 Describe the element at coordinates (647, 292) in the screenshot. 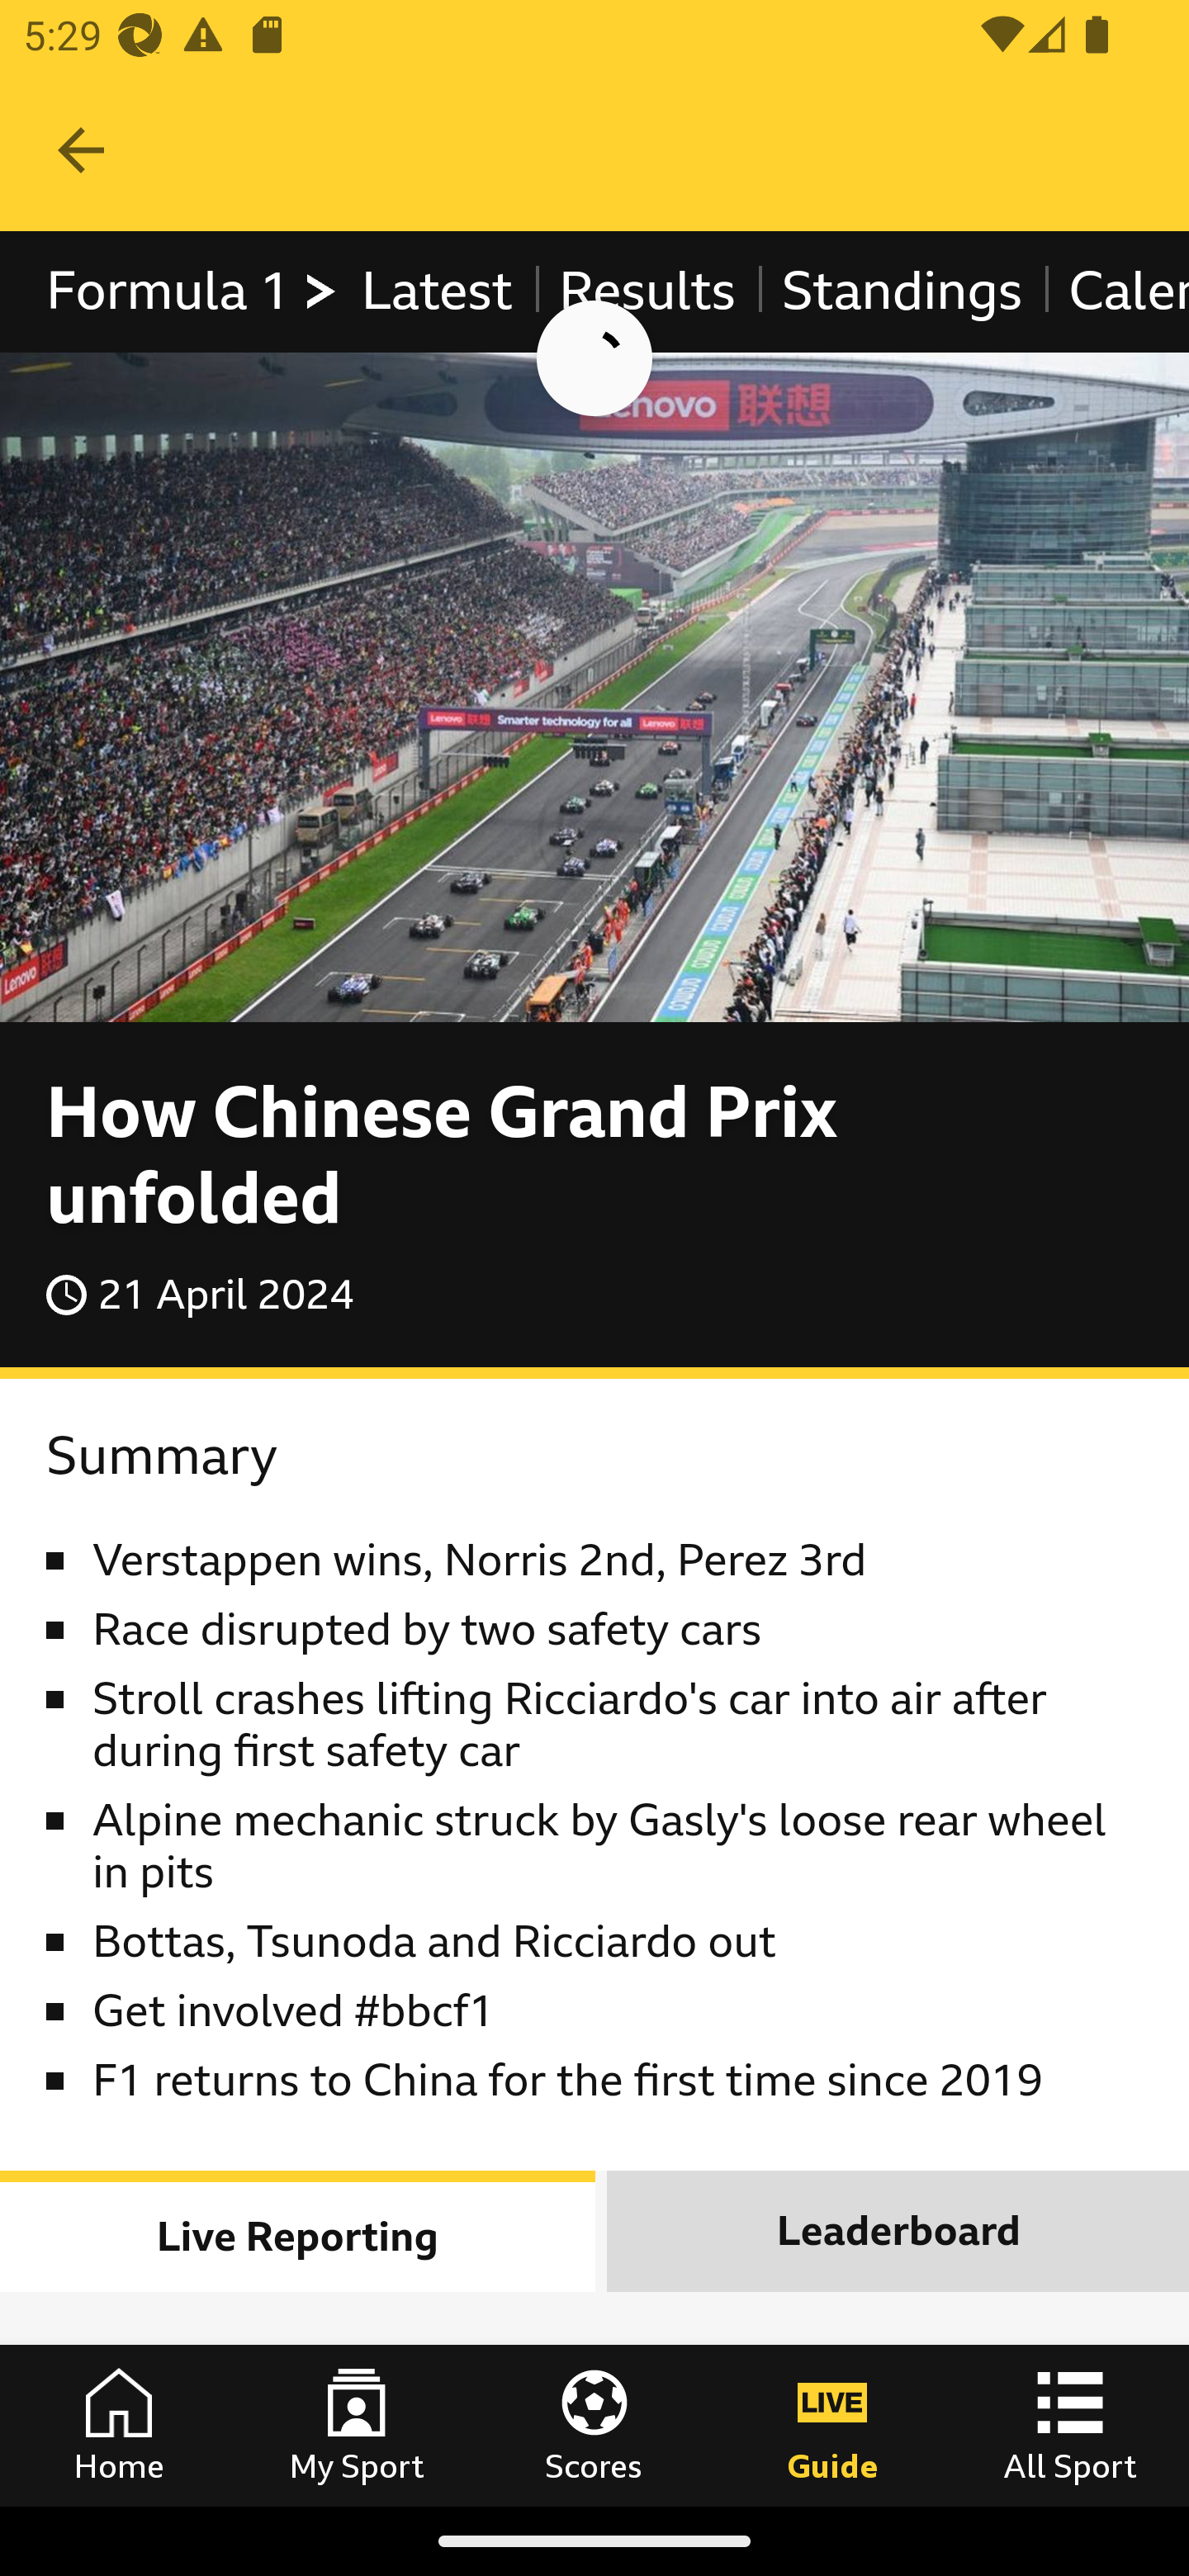

I see `Results` at that location.